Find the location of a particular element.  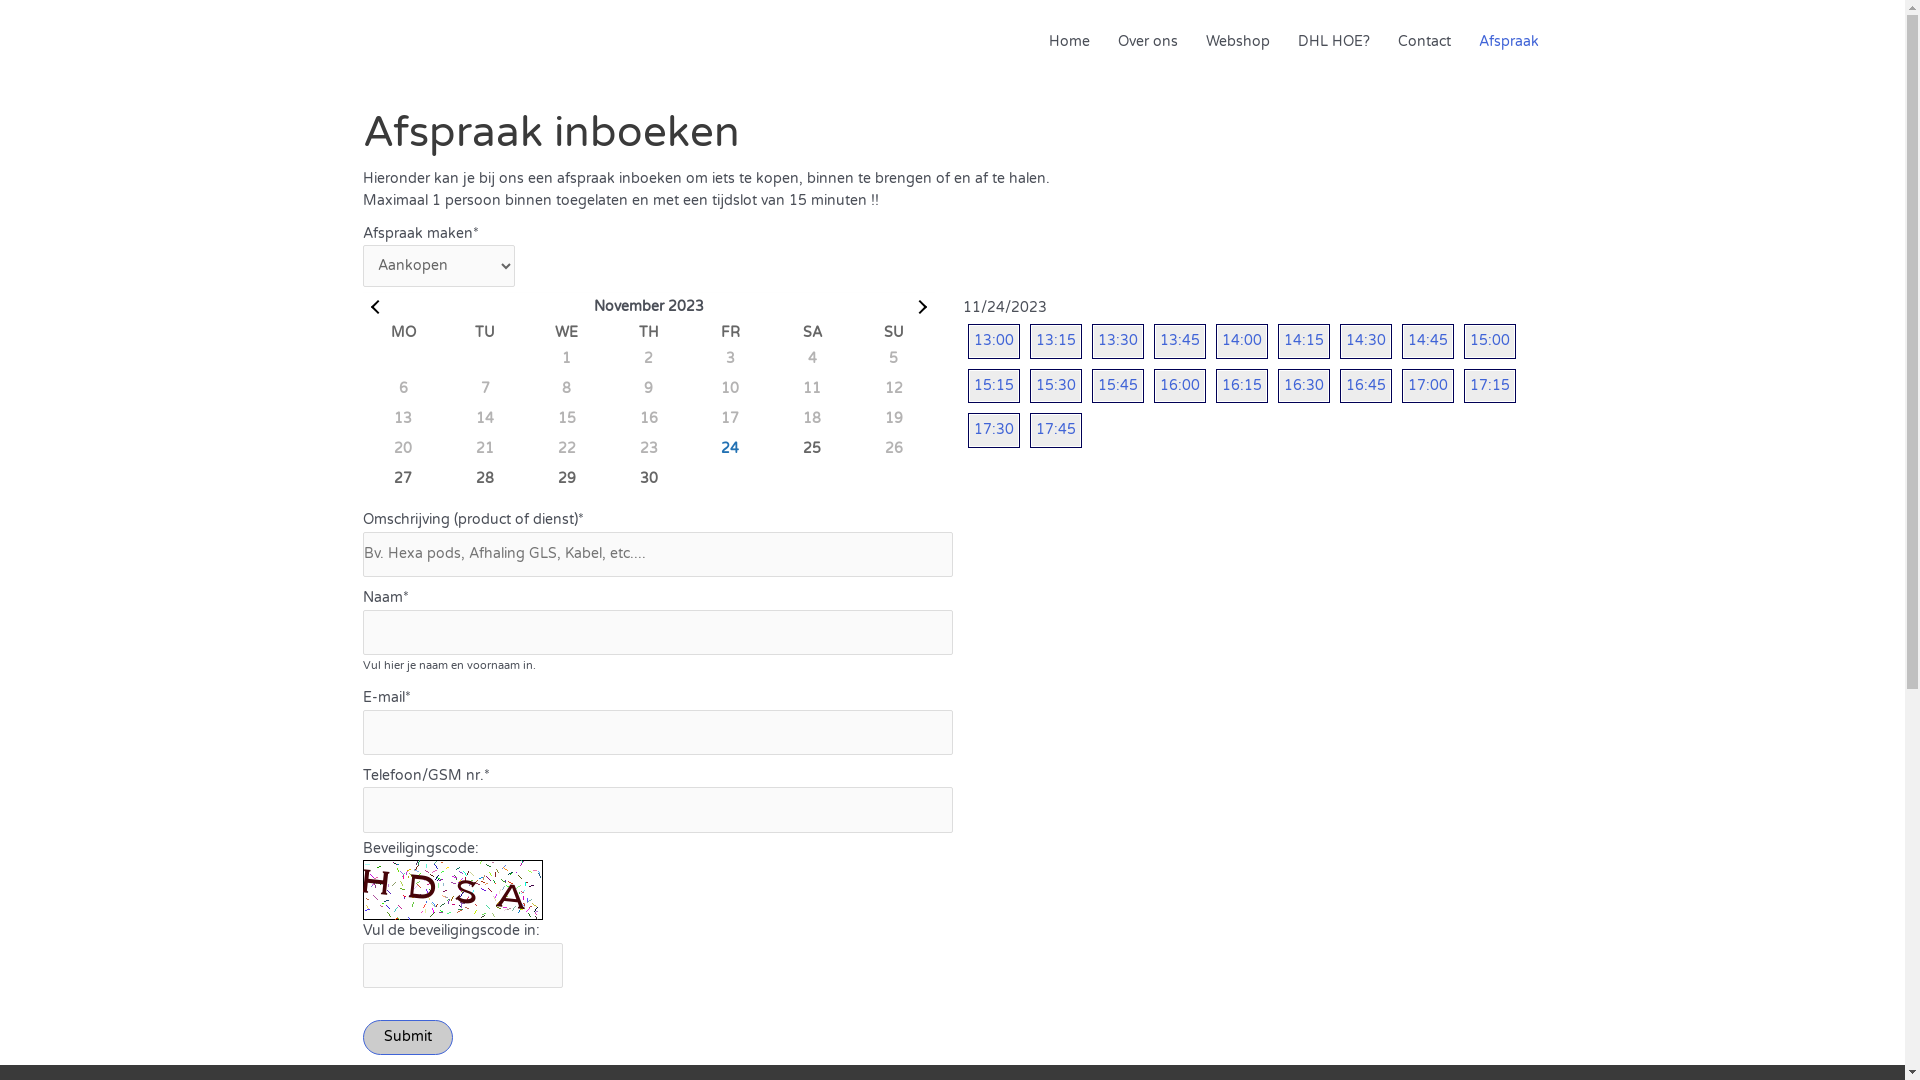

16:00 is located at coordinates (1180, 386).